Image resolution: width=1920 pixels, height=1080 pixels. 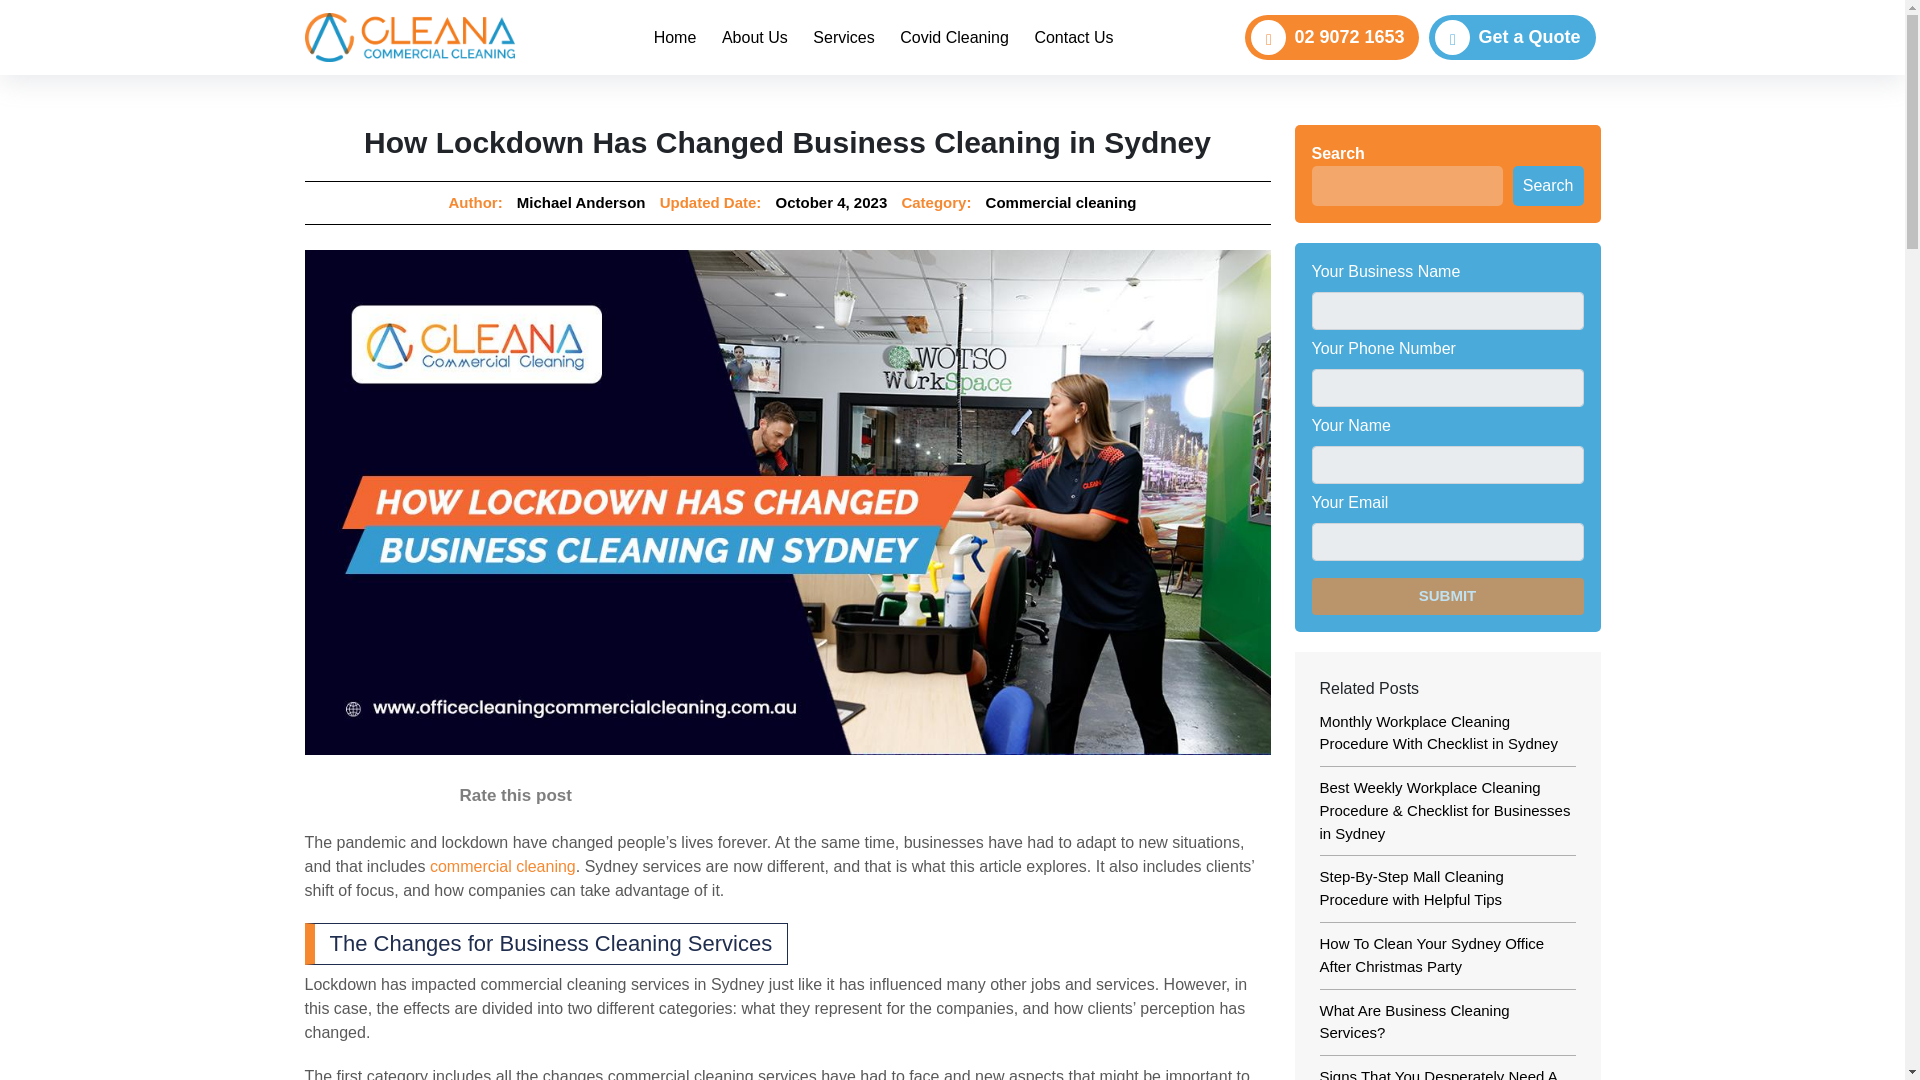 I want to click on 02 9072 1653, so click(x=674, y=38).